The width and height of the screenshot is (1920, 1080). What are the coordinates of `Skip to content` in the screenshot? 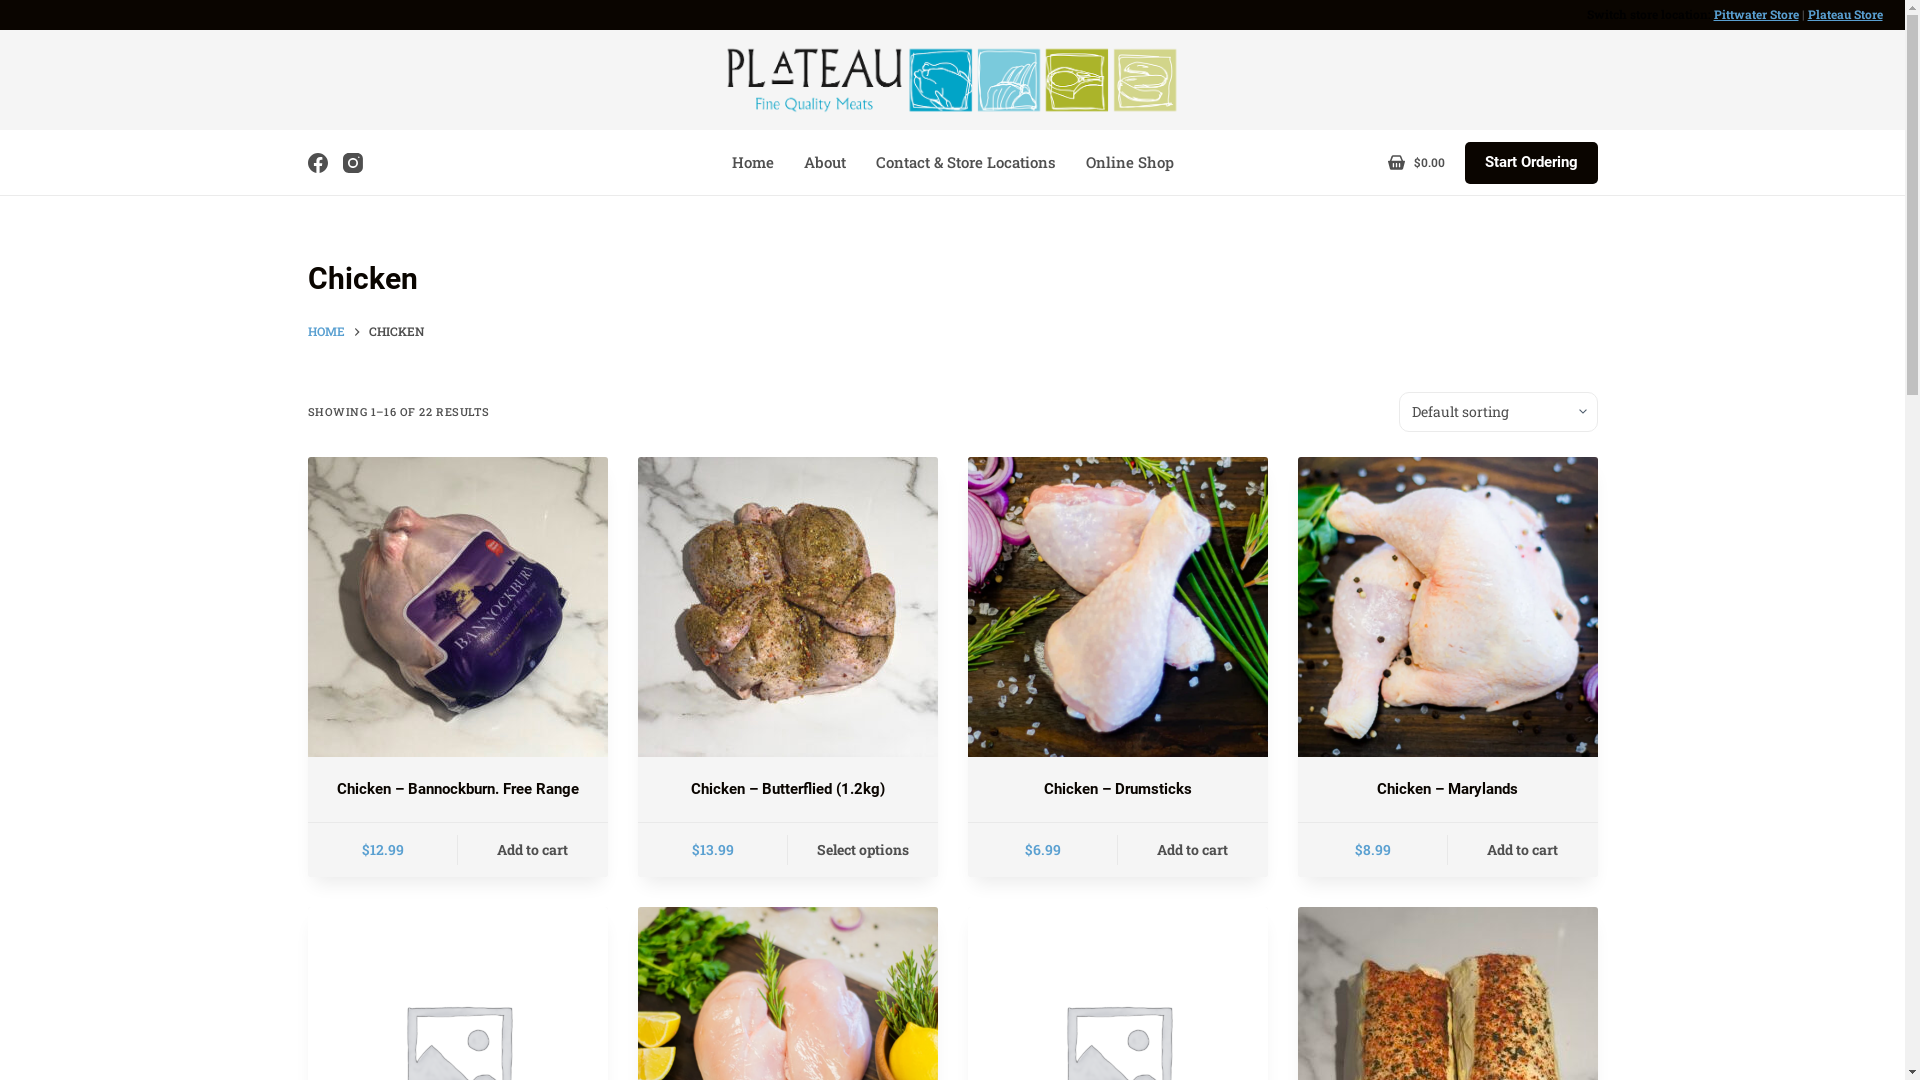 It's located at (20, 10).